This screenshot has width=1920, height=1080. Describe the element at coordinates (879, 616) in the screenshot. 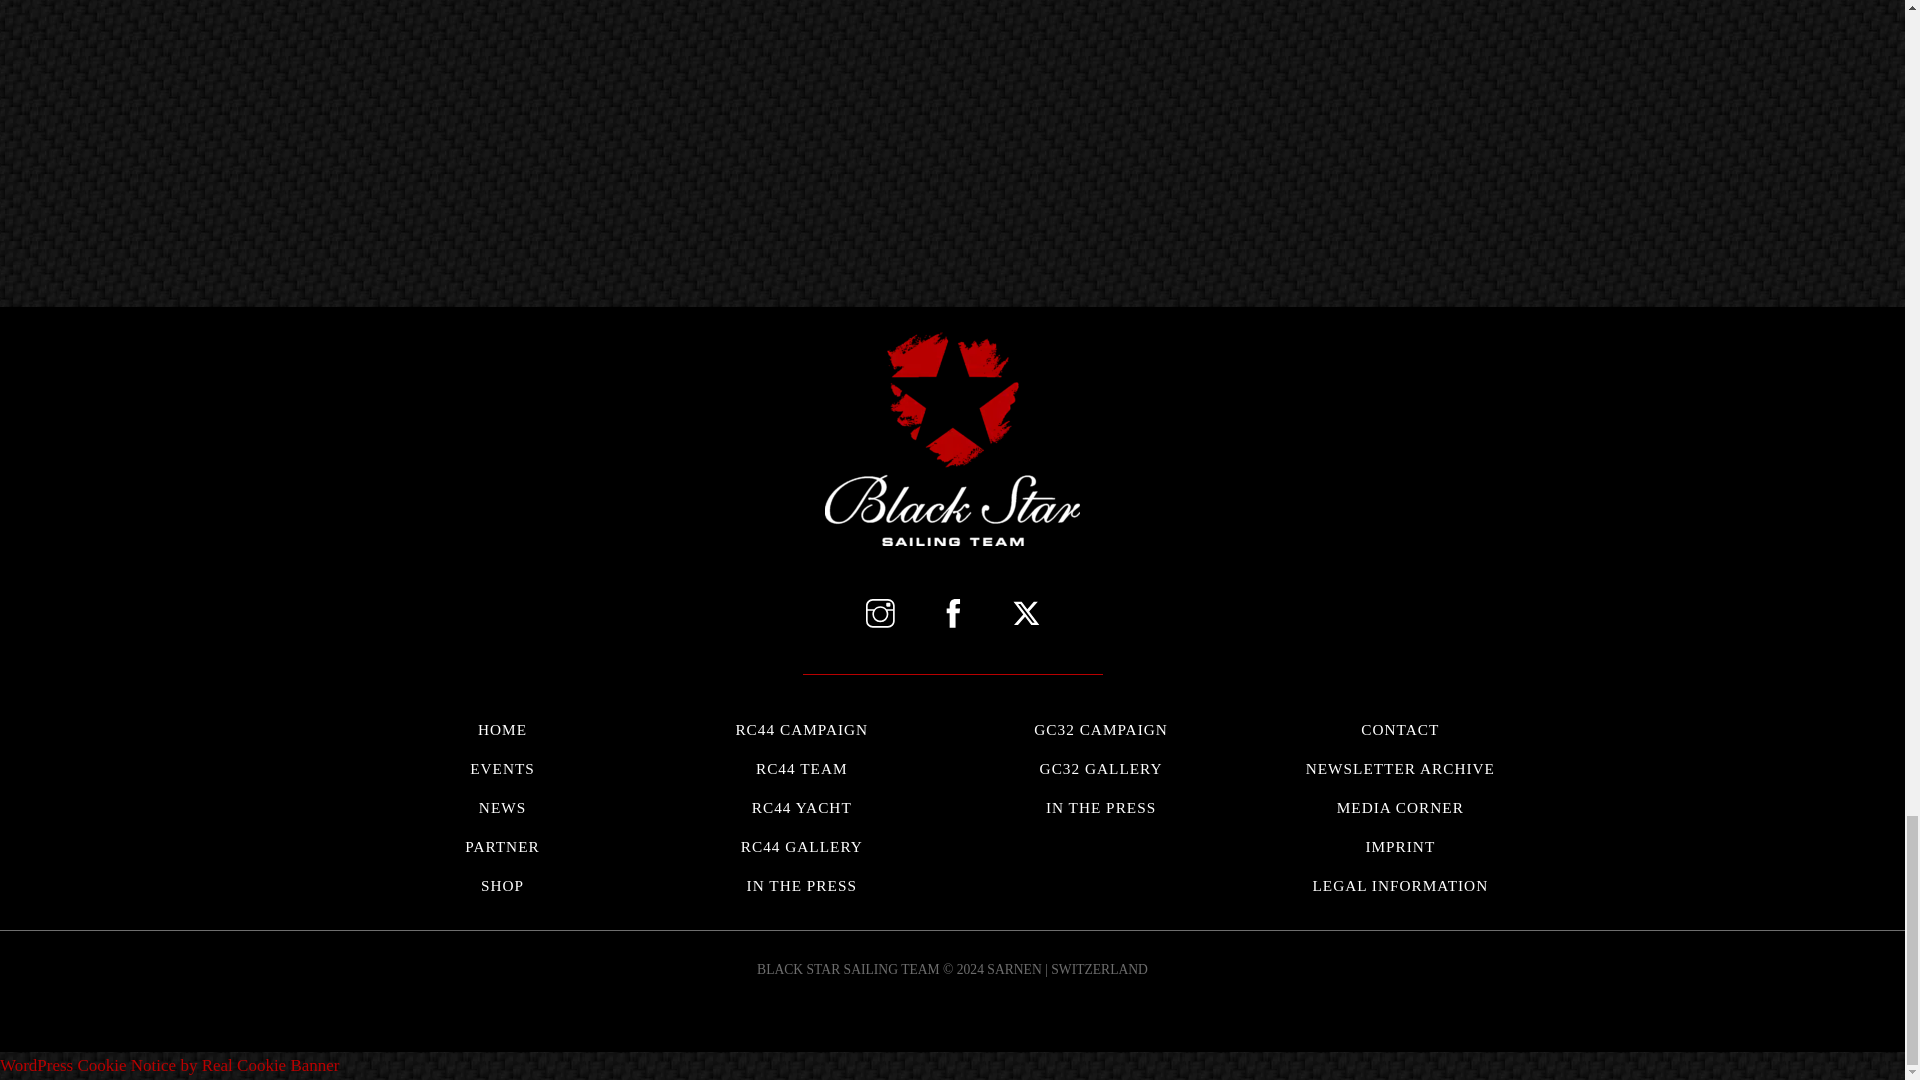

I see `INSTAGRAM` at that location.